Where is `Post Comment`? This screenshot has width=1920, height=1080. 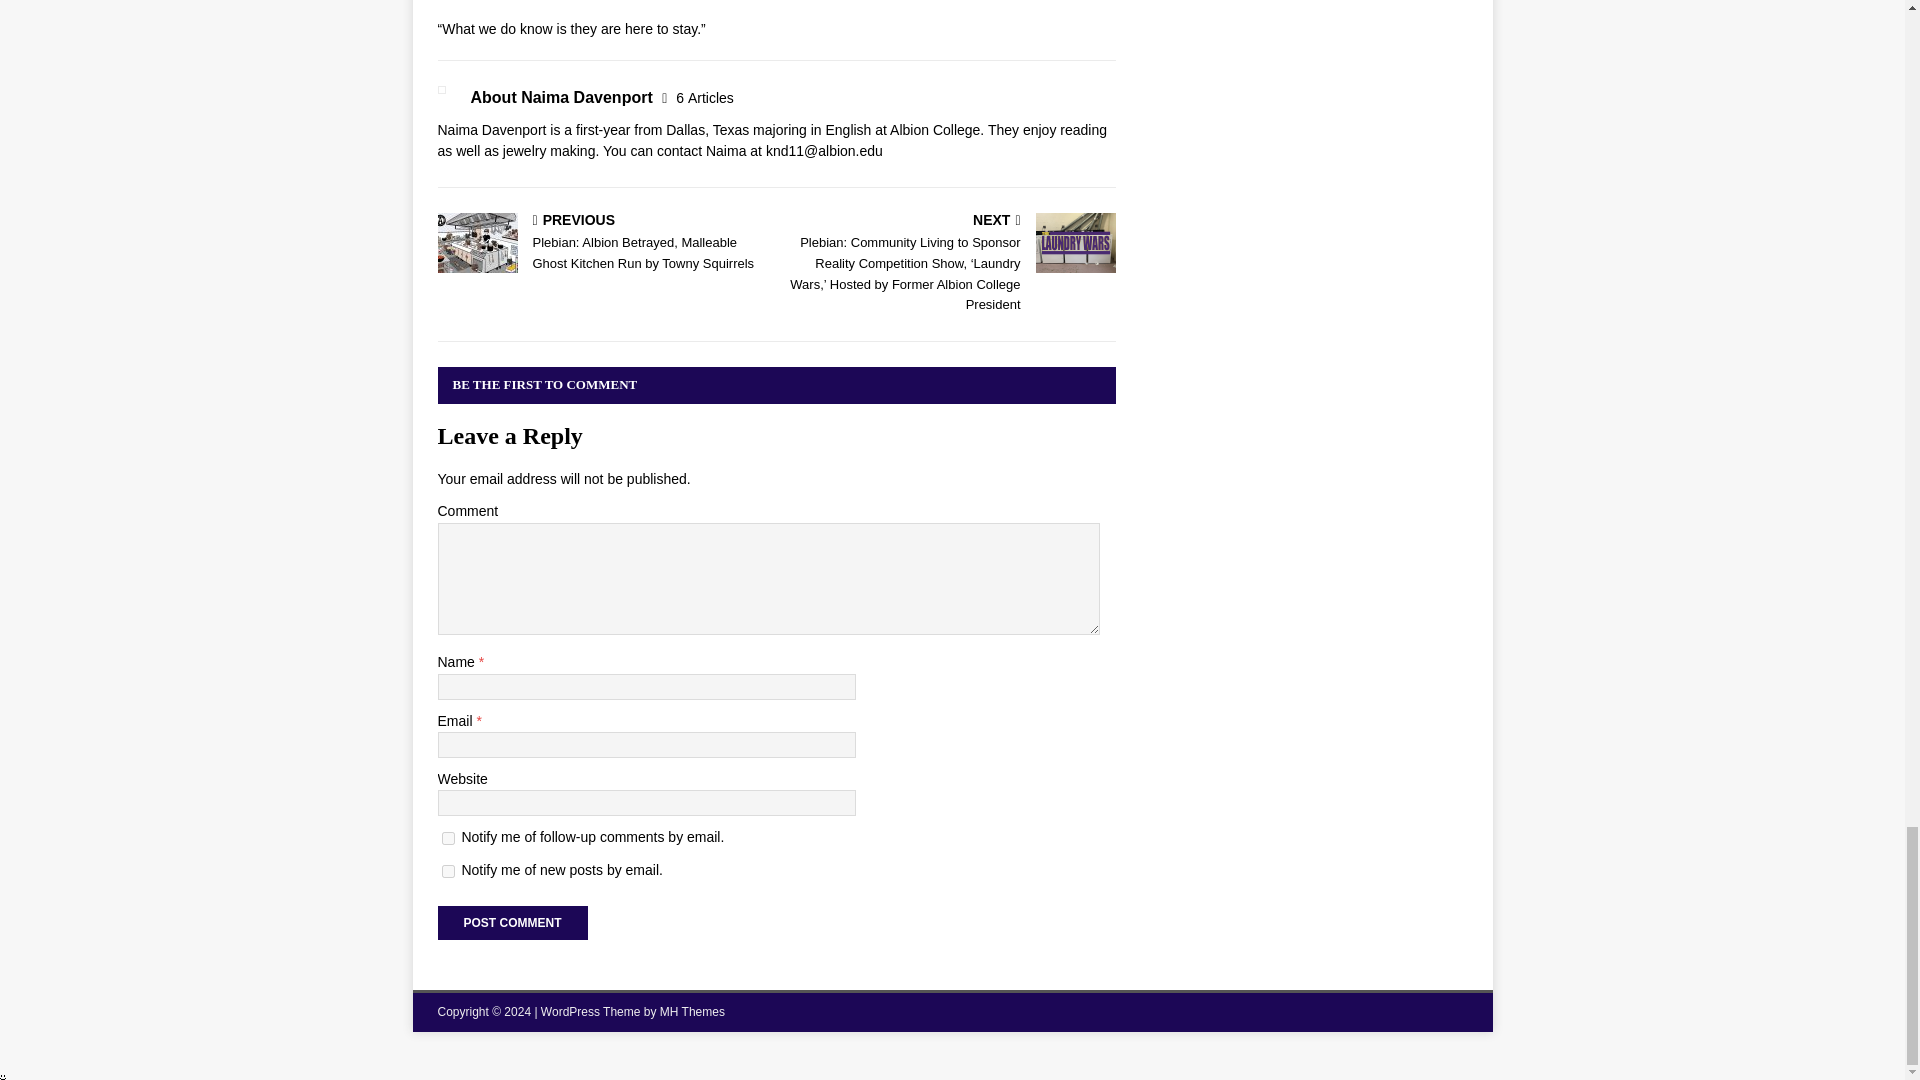
Post Comment is located at coordinates (512, 922).